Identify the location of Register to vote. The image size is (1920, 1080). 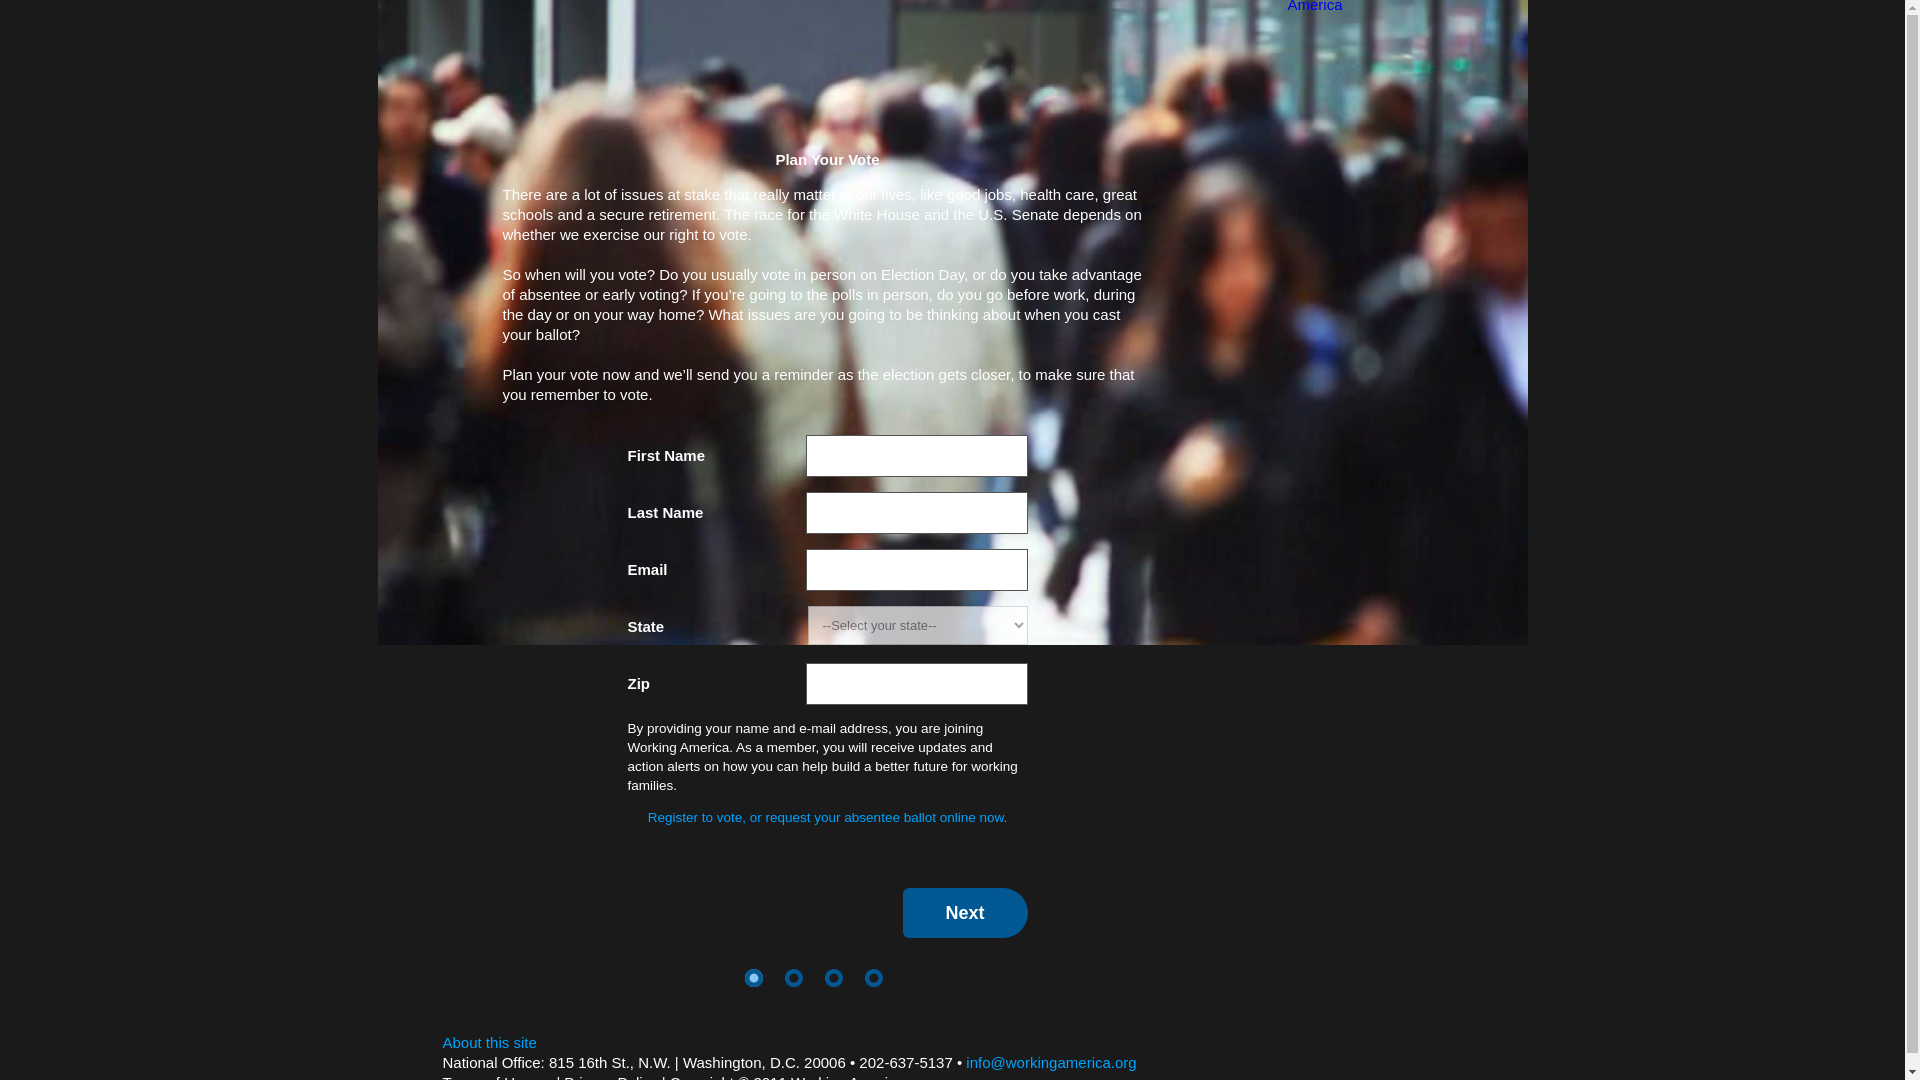
(827, 818).